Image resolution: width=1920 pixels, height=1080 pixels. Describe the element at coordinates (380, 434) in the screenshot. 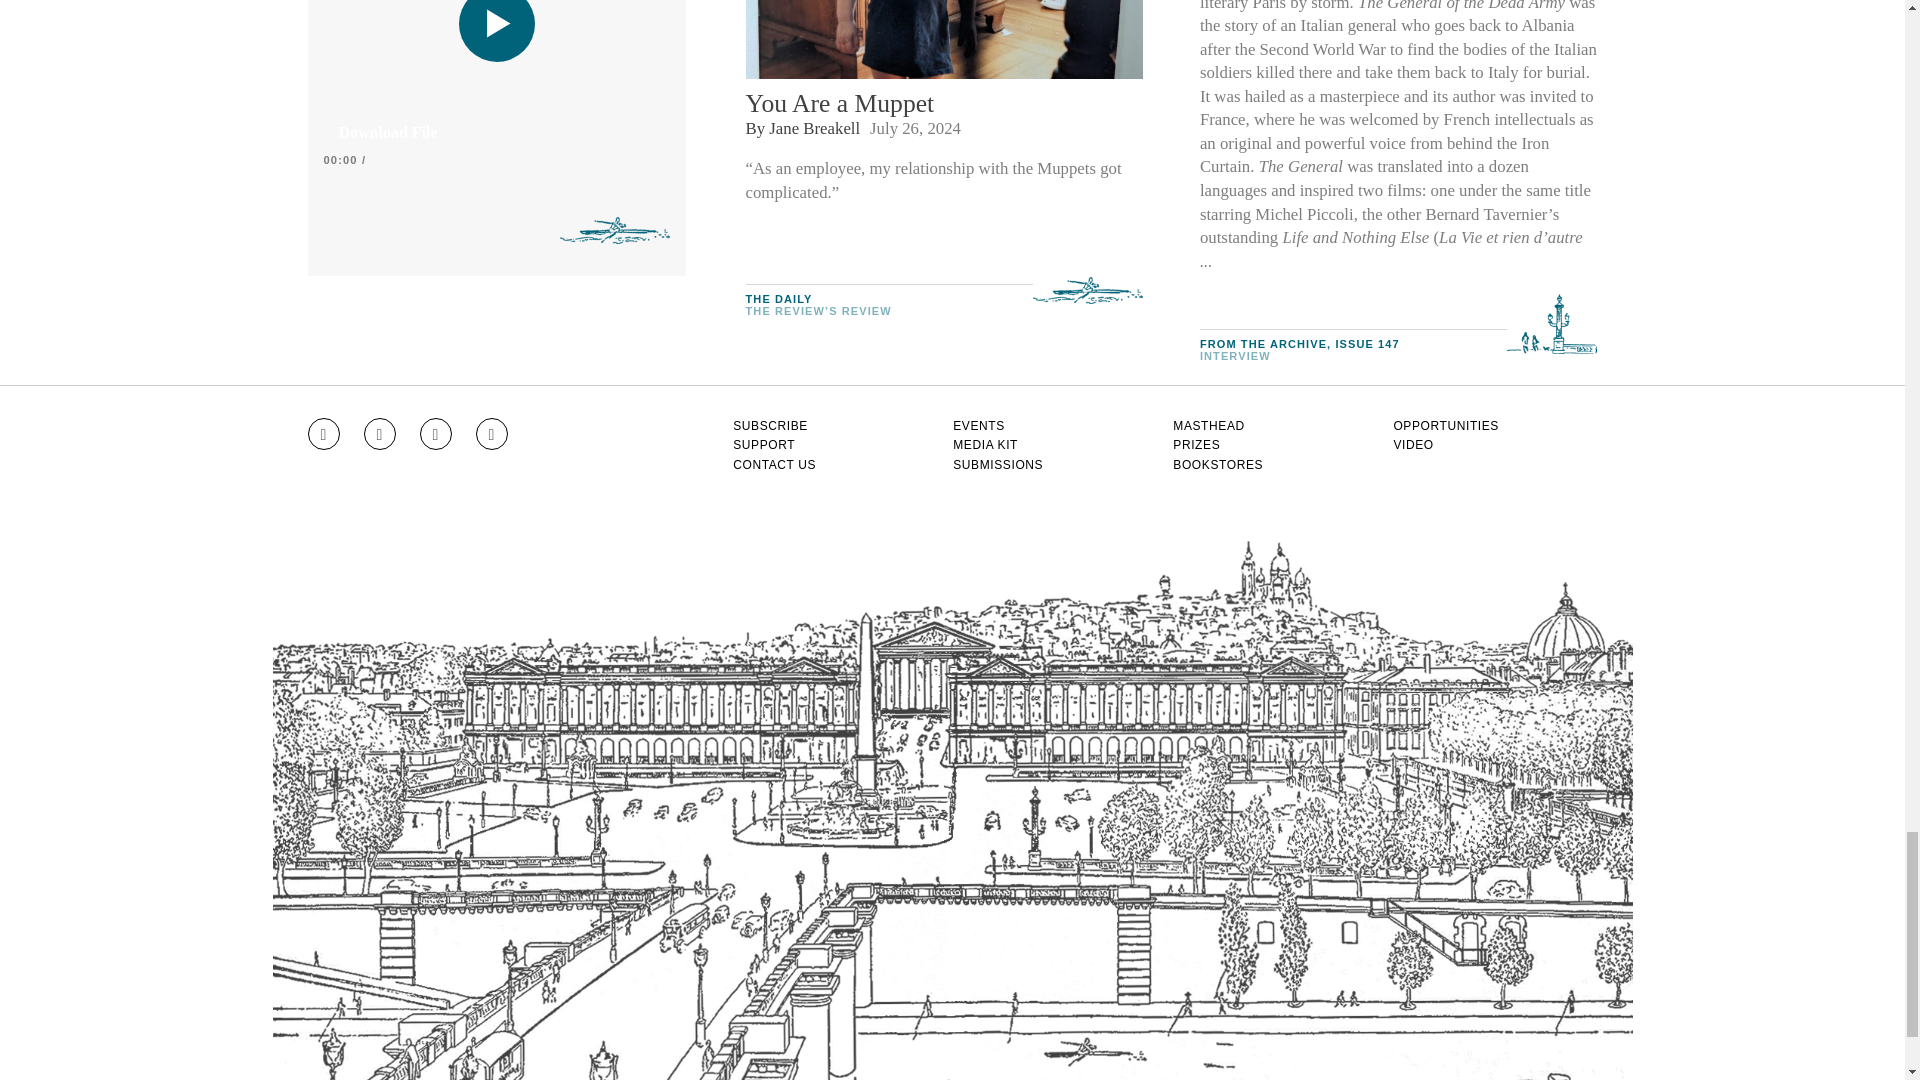

I see `Go to Facebook page` at that location.